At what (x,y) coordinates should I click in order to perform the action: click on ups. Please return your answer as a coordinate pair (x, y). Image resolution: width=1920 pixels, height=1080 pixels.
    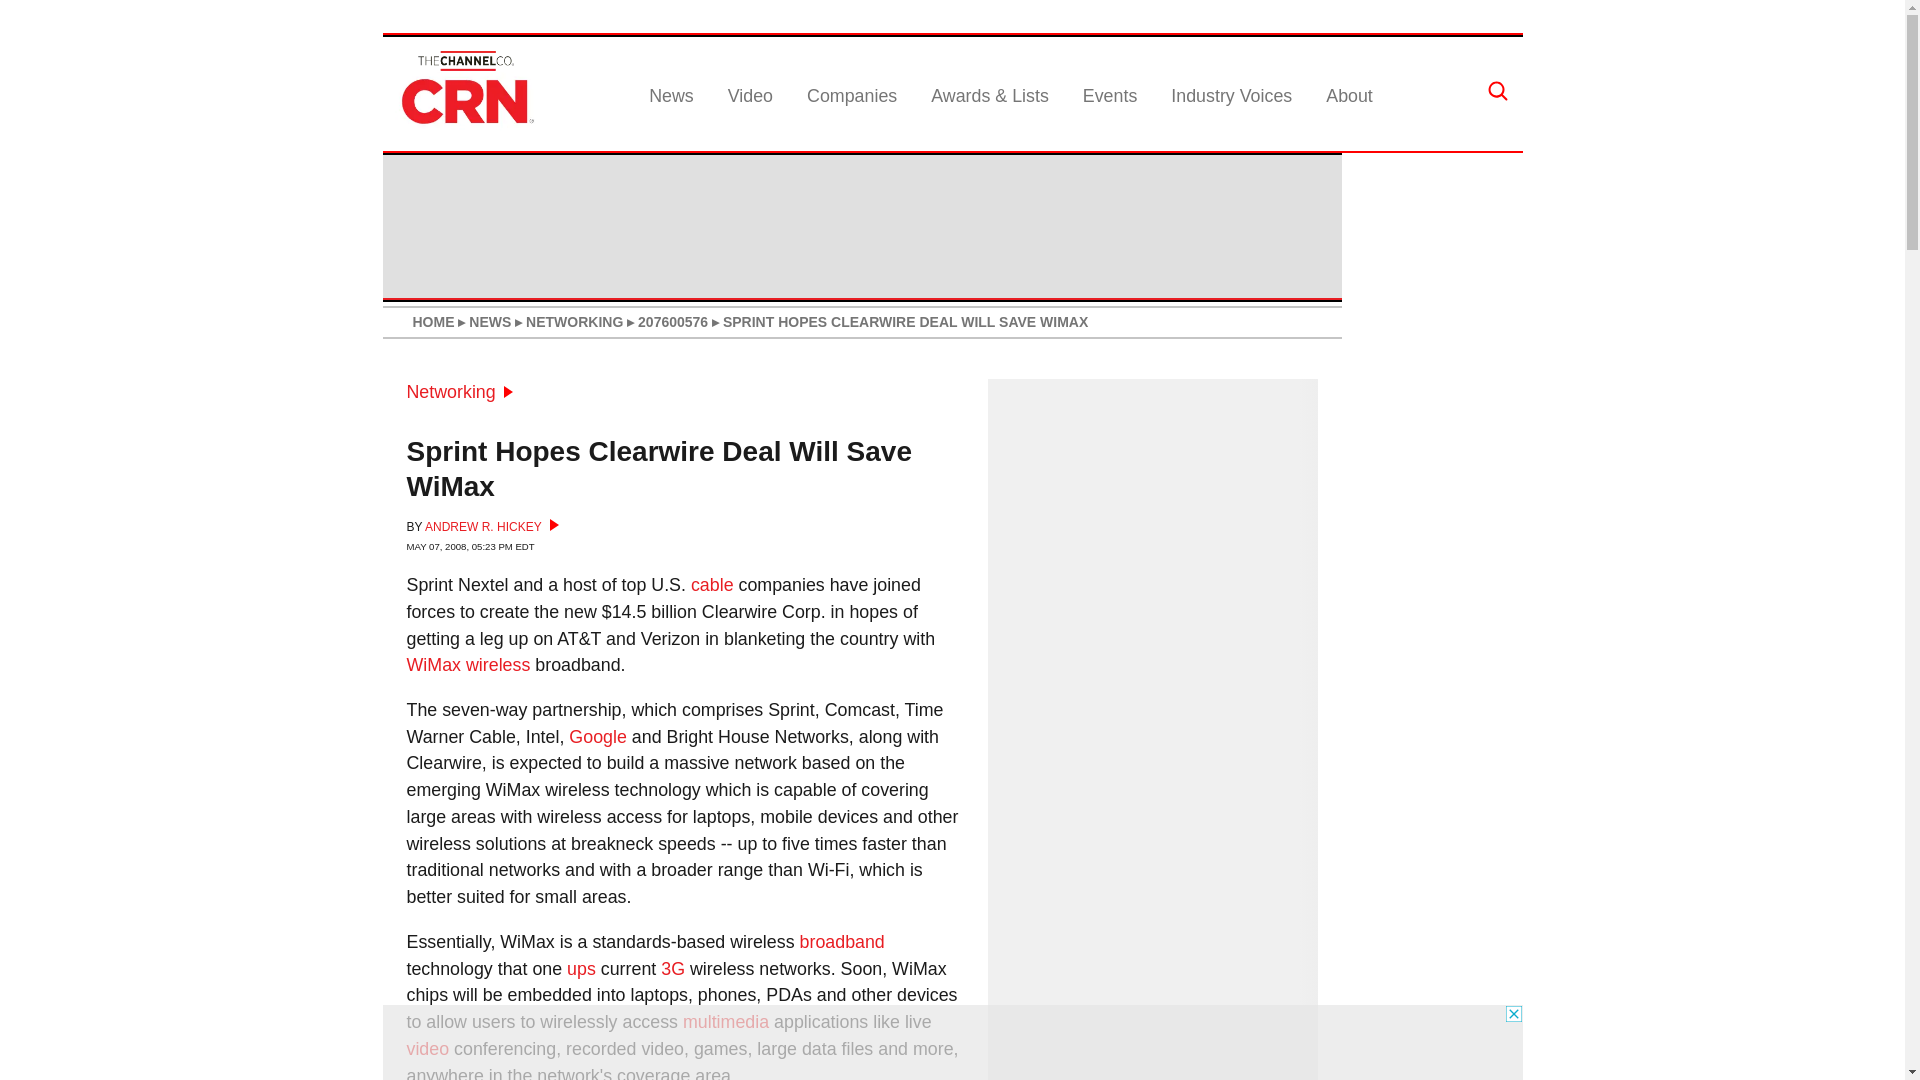
    Looking at the image, I should click on (580, 968).